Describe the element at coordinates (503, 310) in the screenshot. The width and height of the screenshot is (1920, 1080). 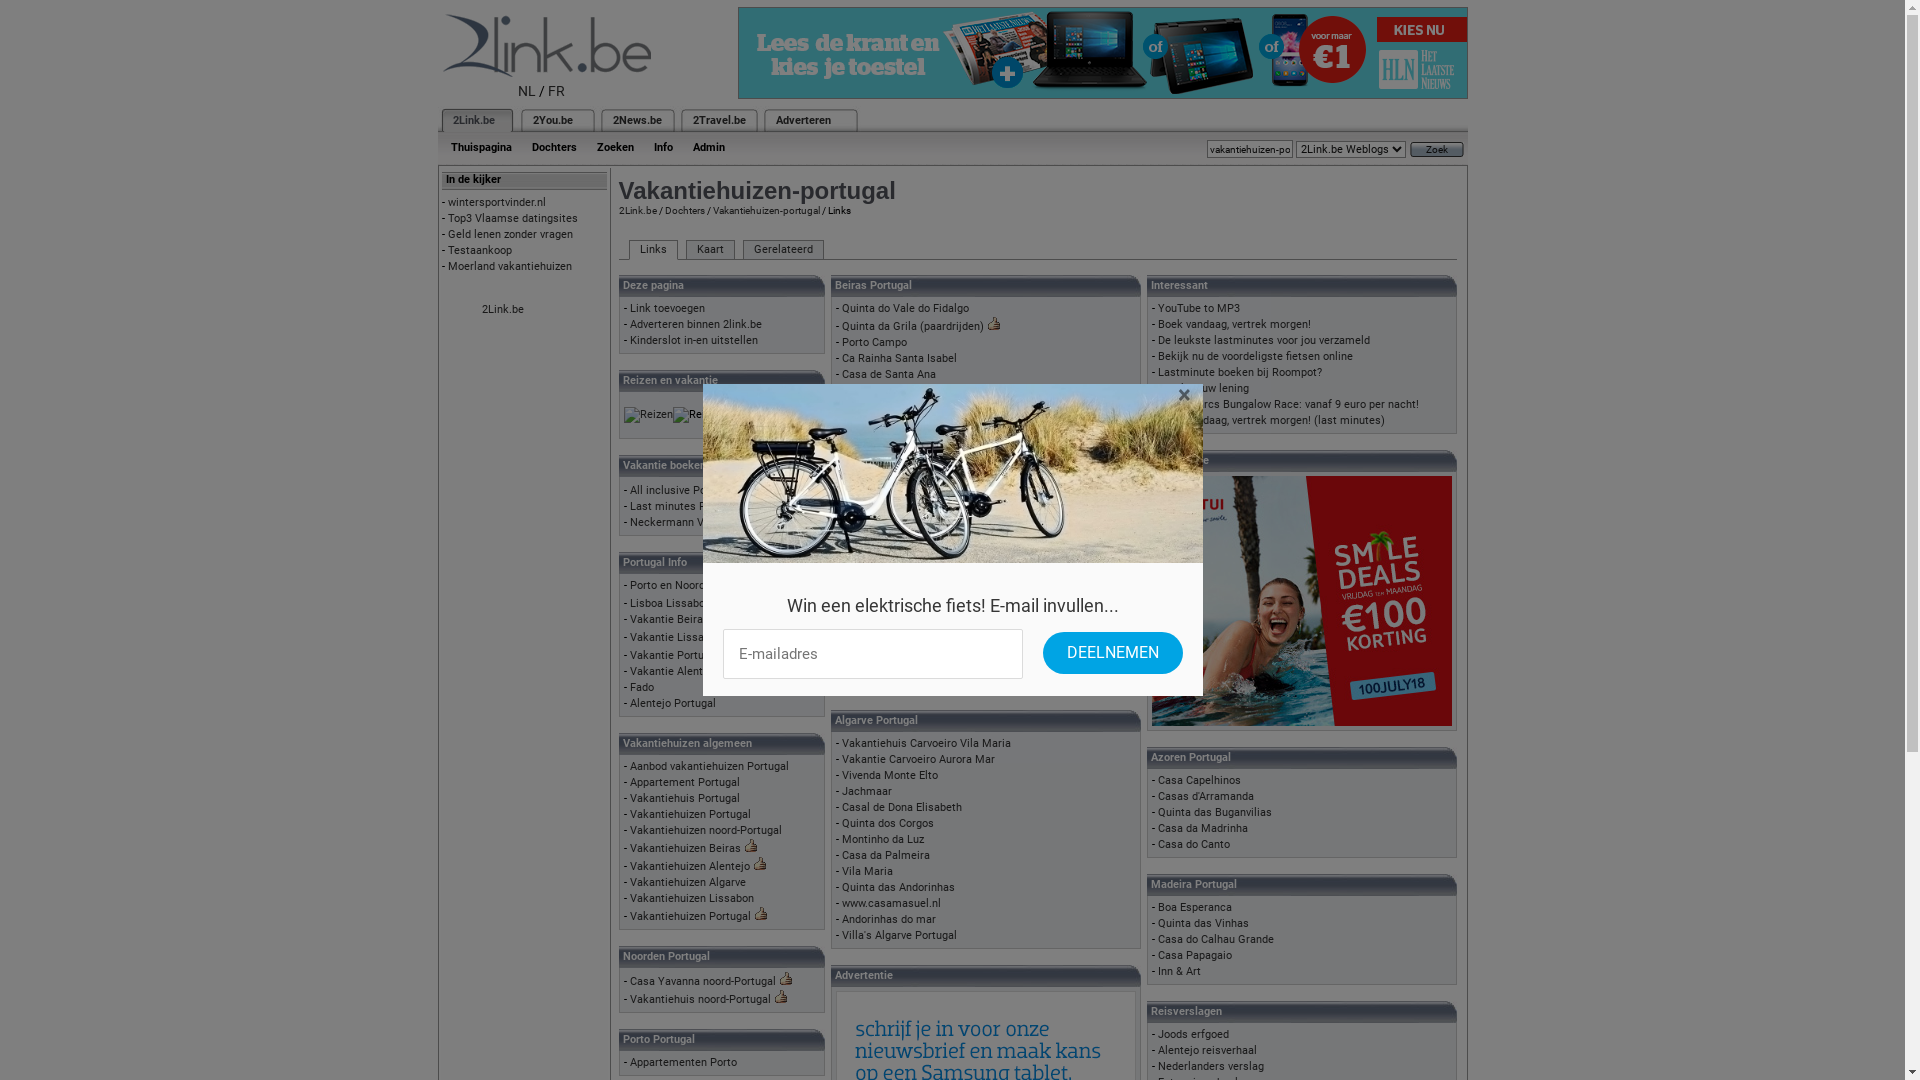
I see `2Link.be` at that location.